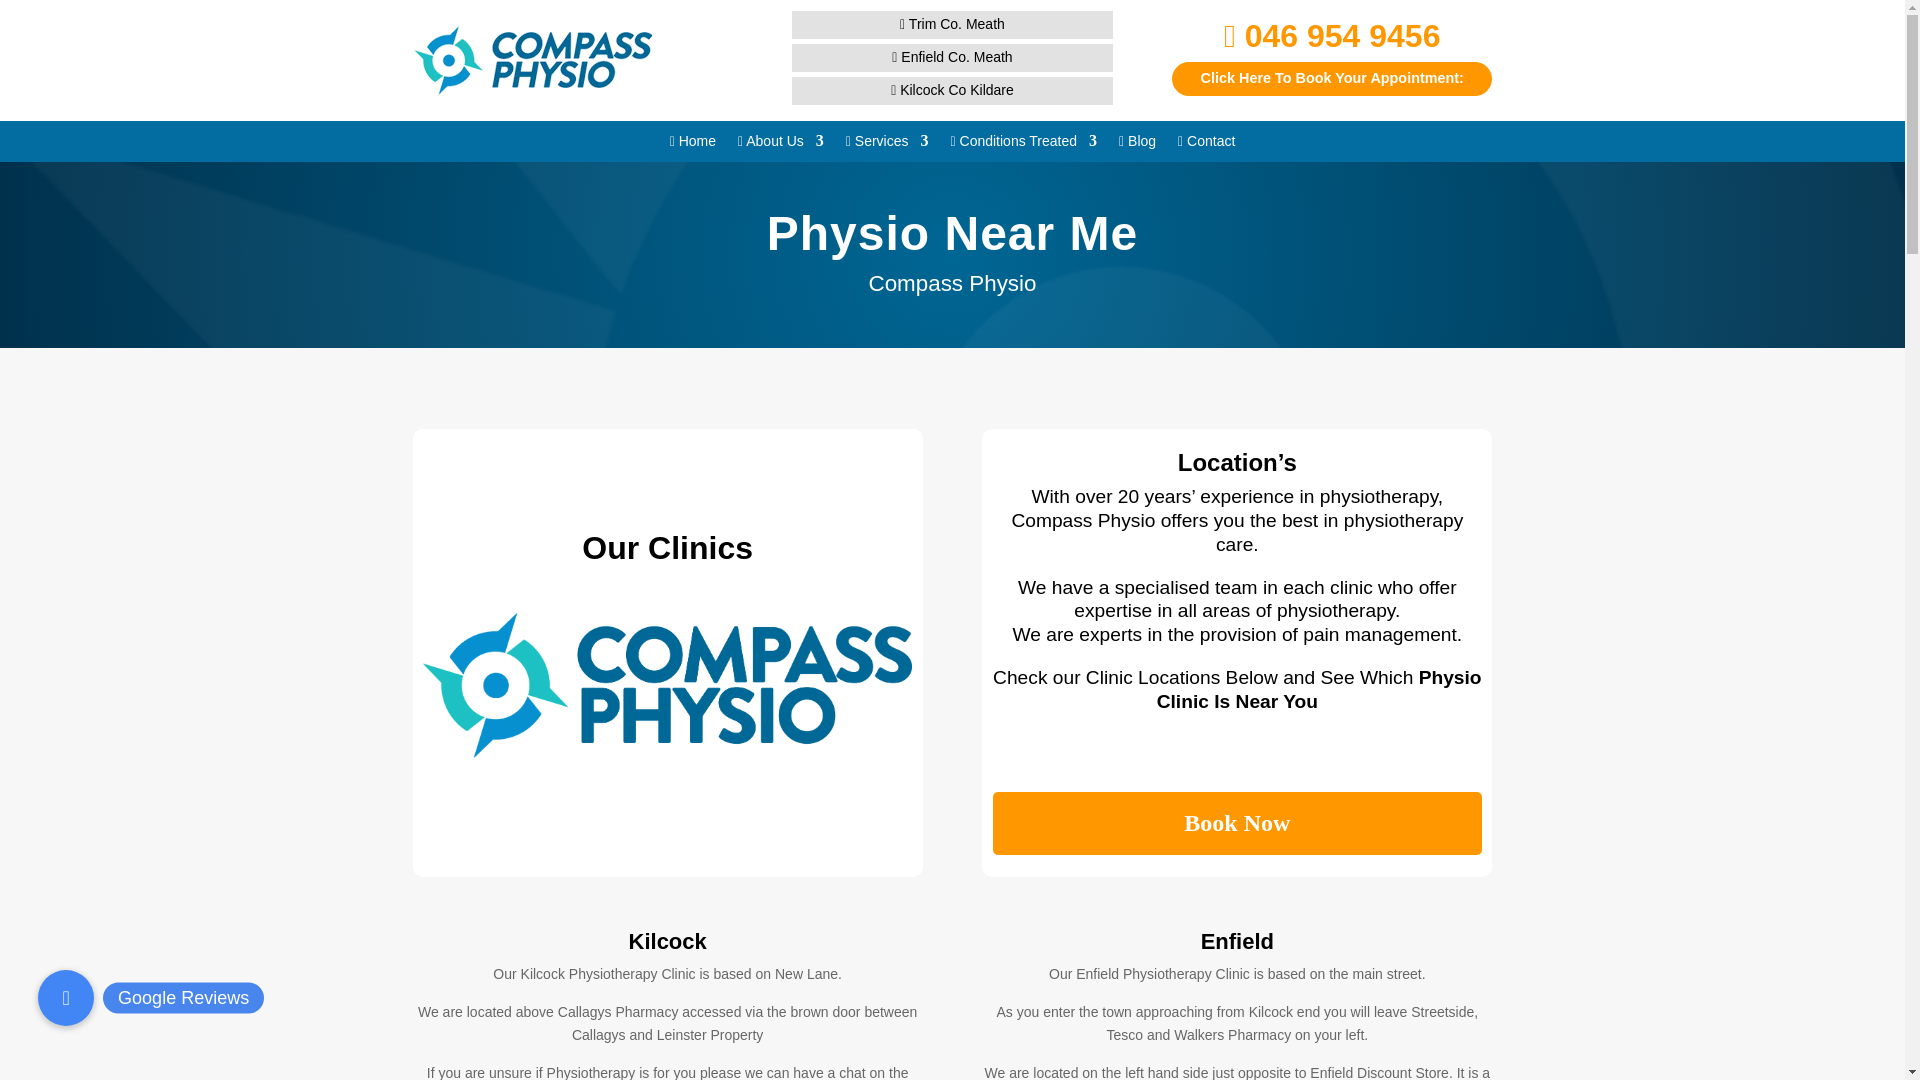 Image resolution: width=1920 pixels, height=1080 pixels. What do you see at coordinates (780, 144) in the screenshot?
I see `About Us` at bounding box center [780, 144].